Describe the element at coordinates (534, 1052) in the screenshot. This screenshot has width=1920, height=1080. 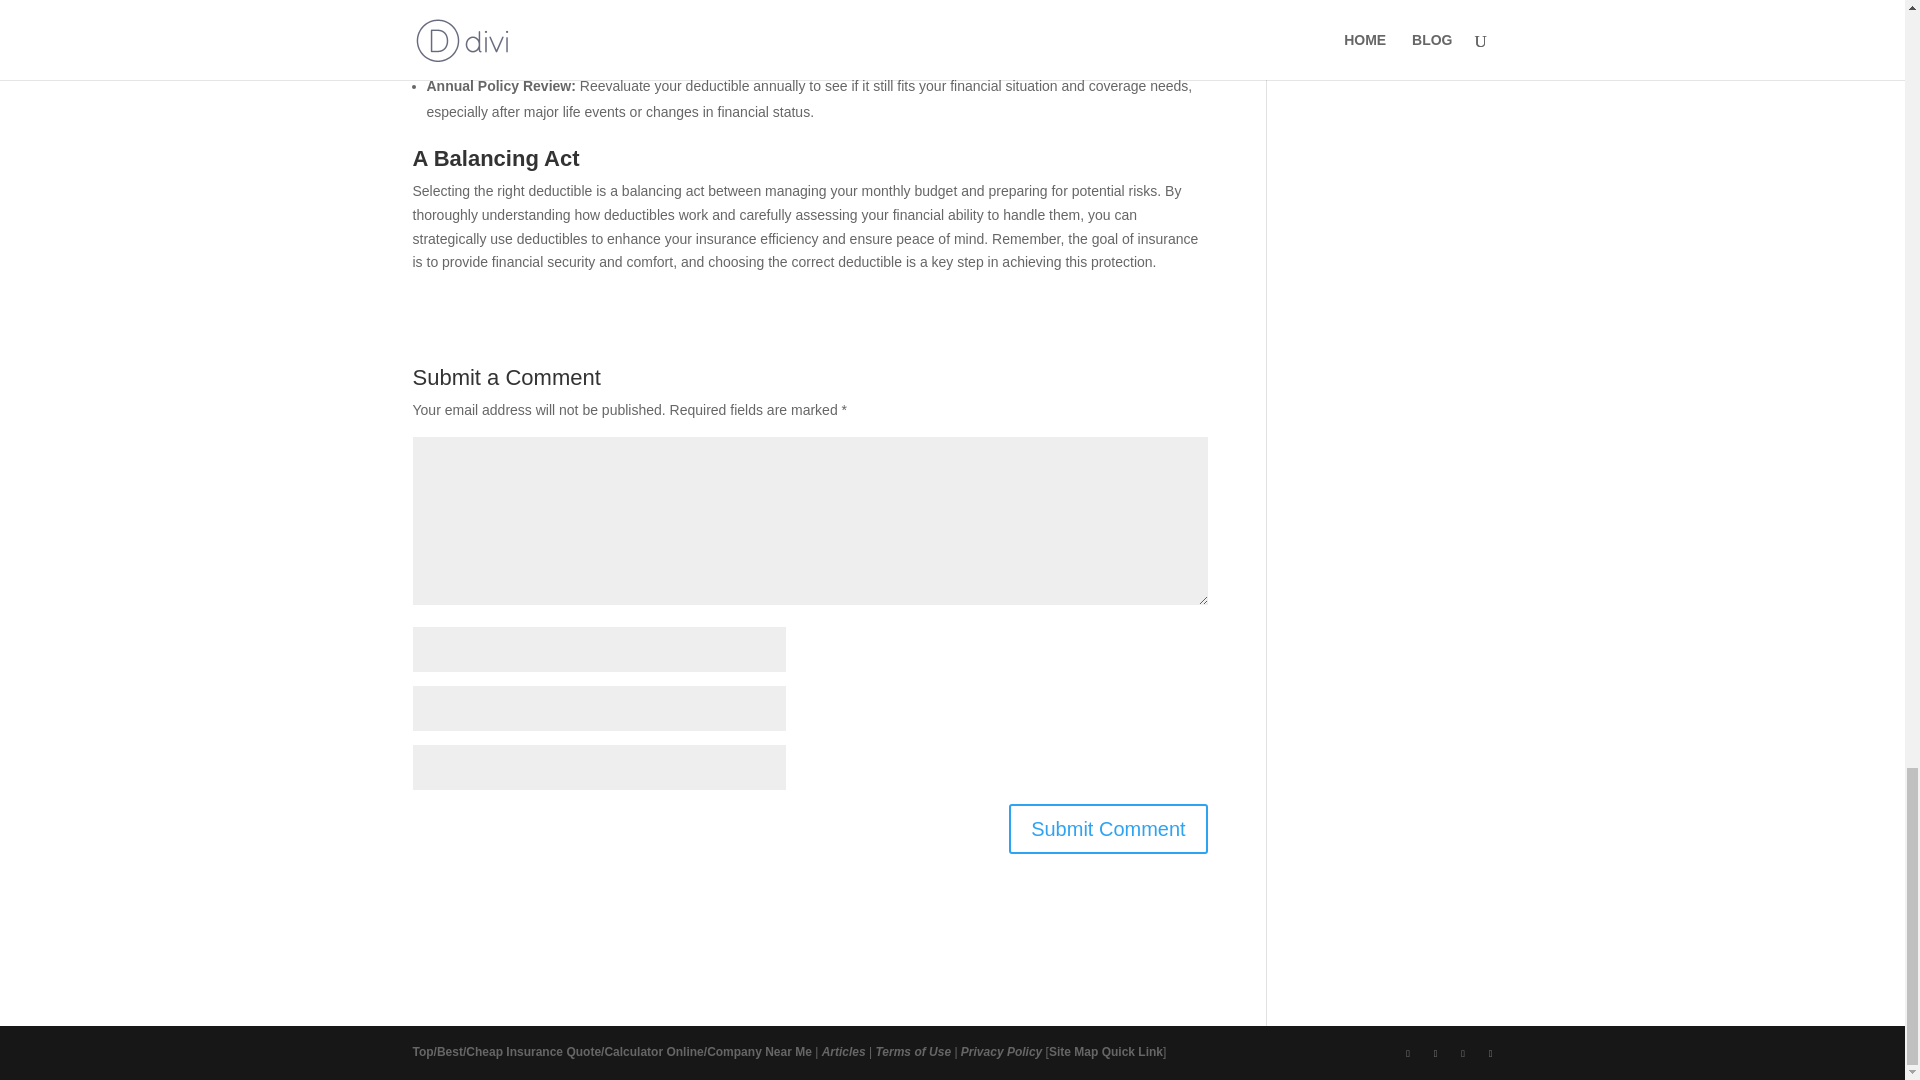
I see `Insurance` at that location.